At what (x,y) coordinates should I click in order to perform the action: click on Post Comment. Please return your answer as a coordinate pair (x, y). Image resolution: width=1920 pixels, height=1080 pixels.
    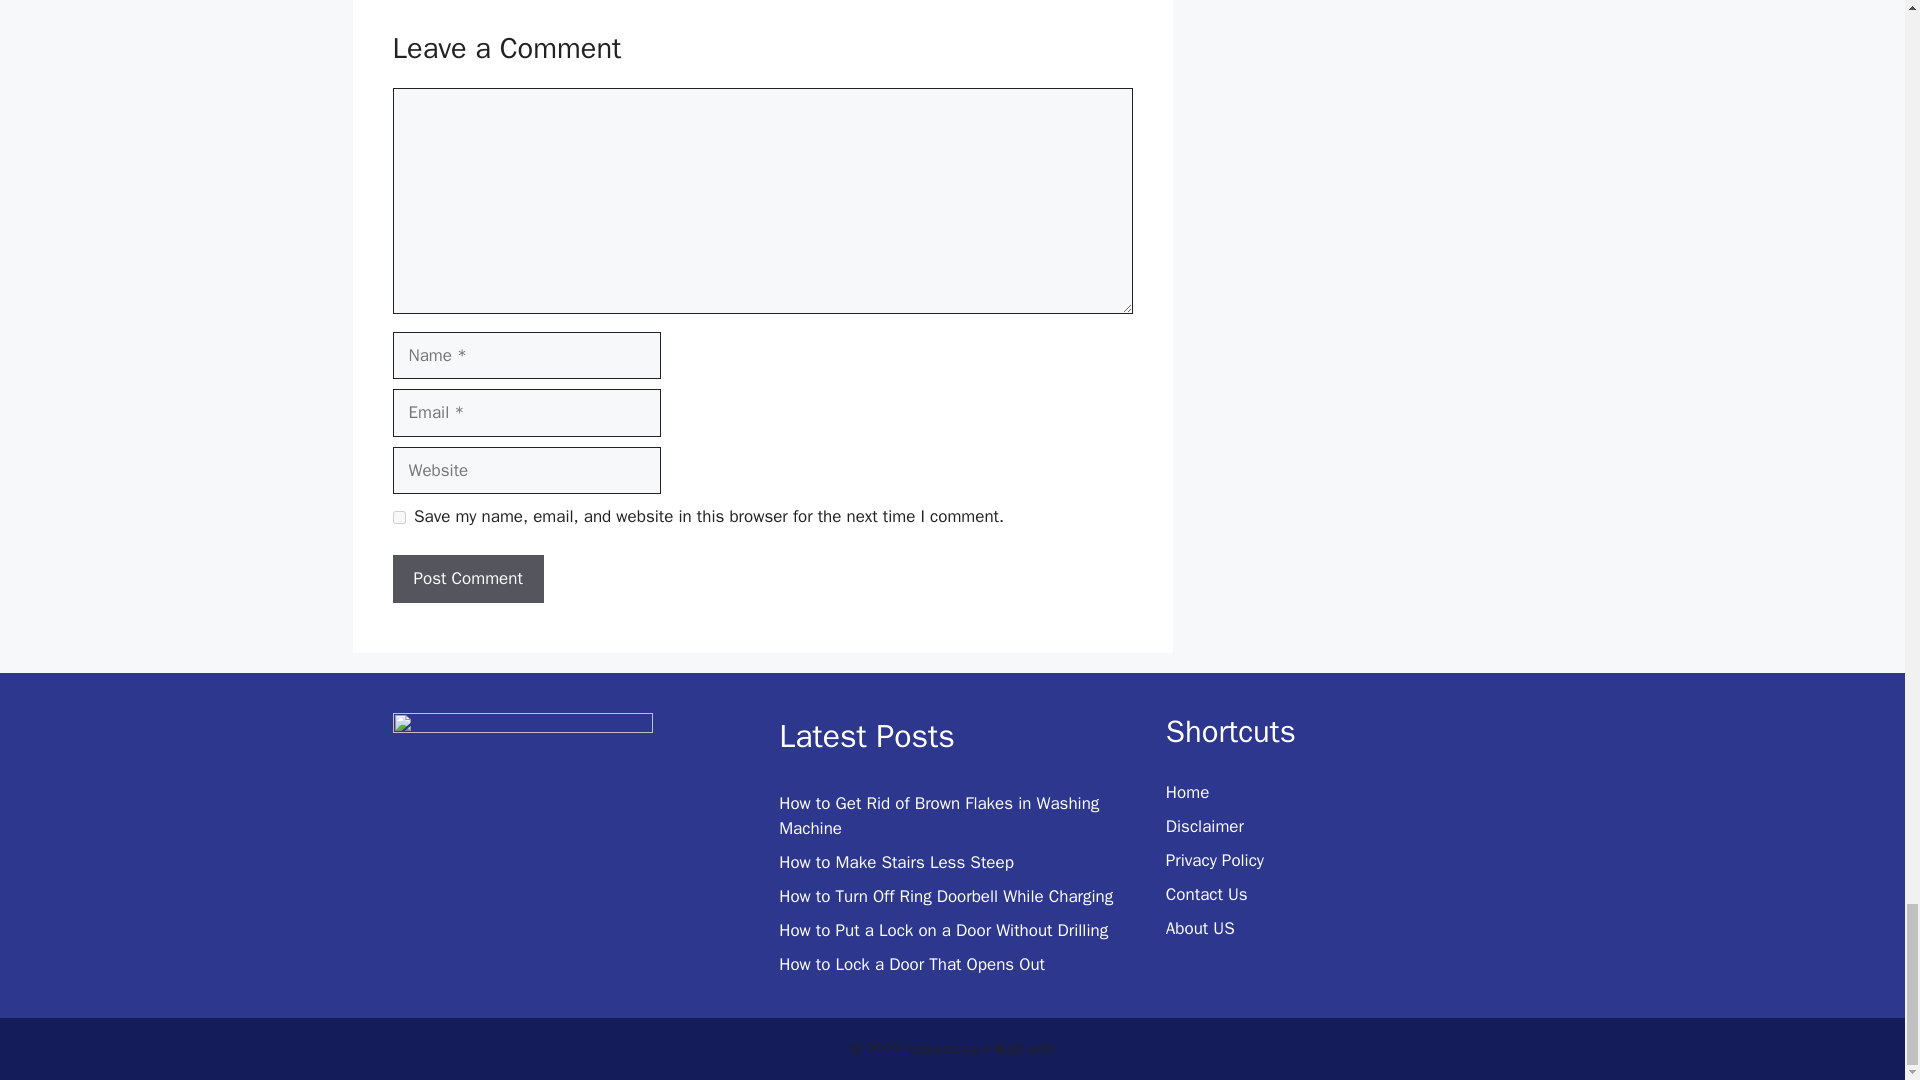
    Looking at the image, I should click on (467, 578).